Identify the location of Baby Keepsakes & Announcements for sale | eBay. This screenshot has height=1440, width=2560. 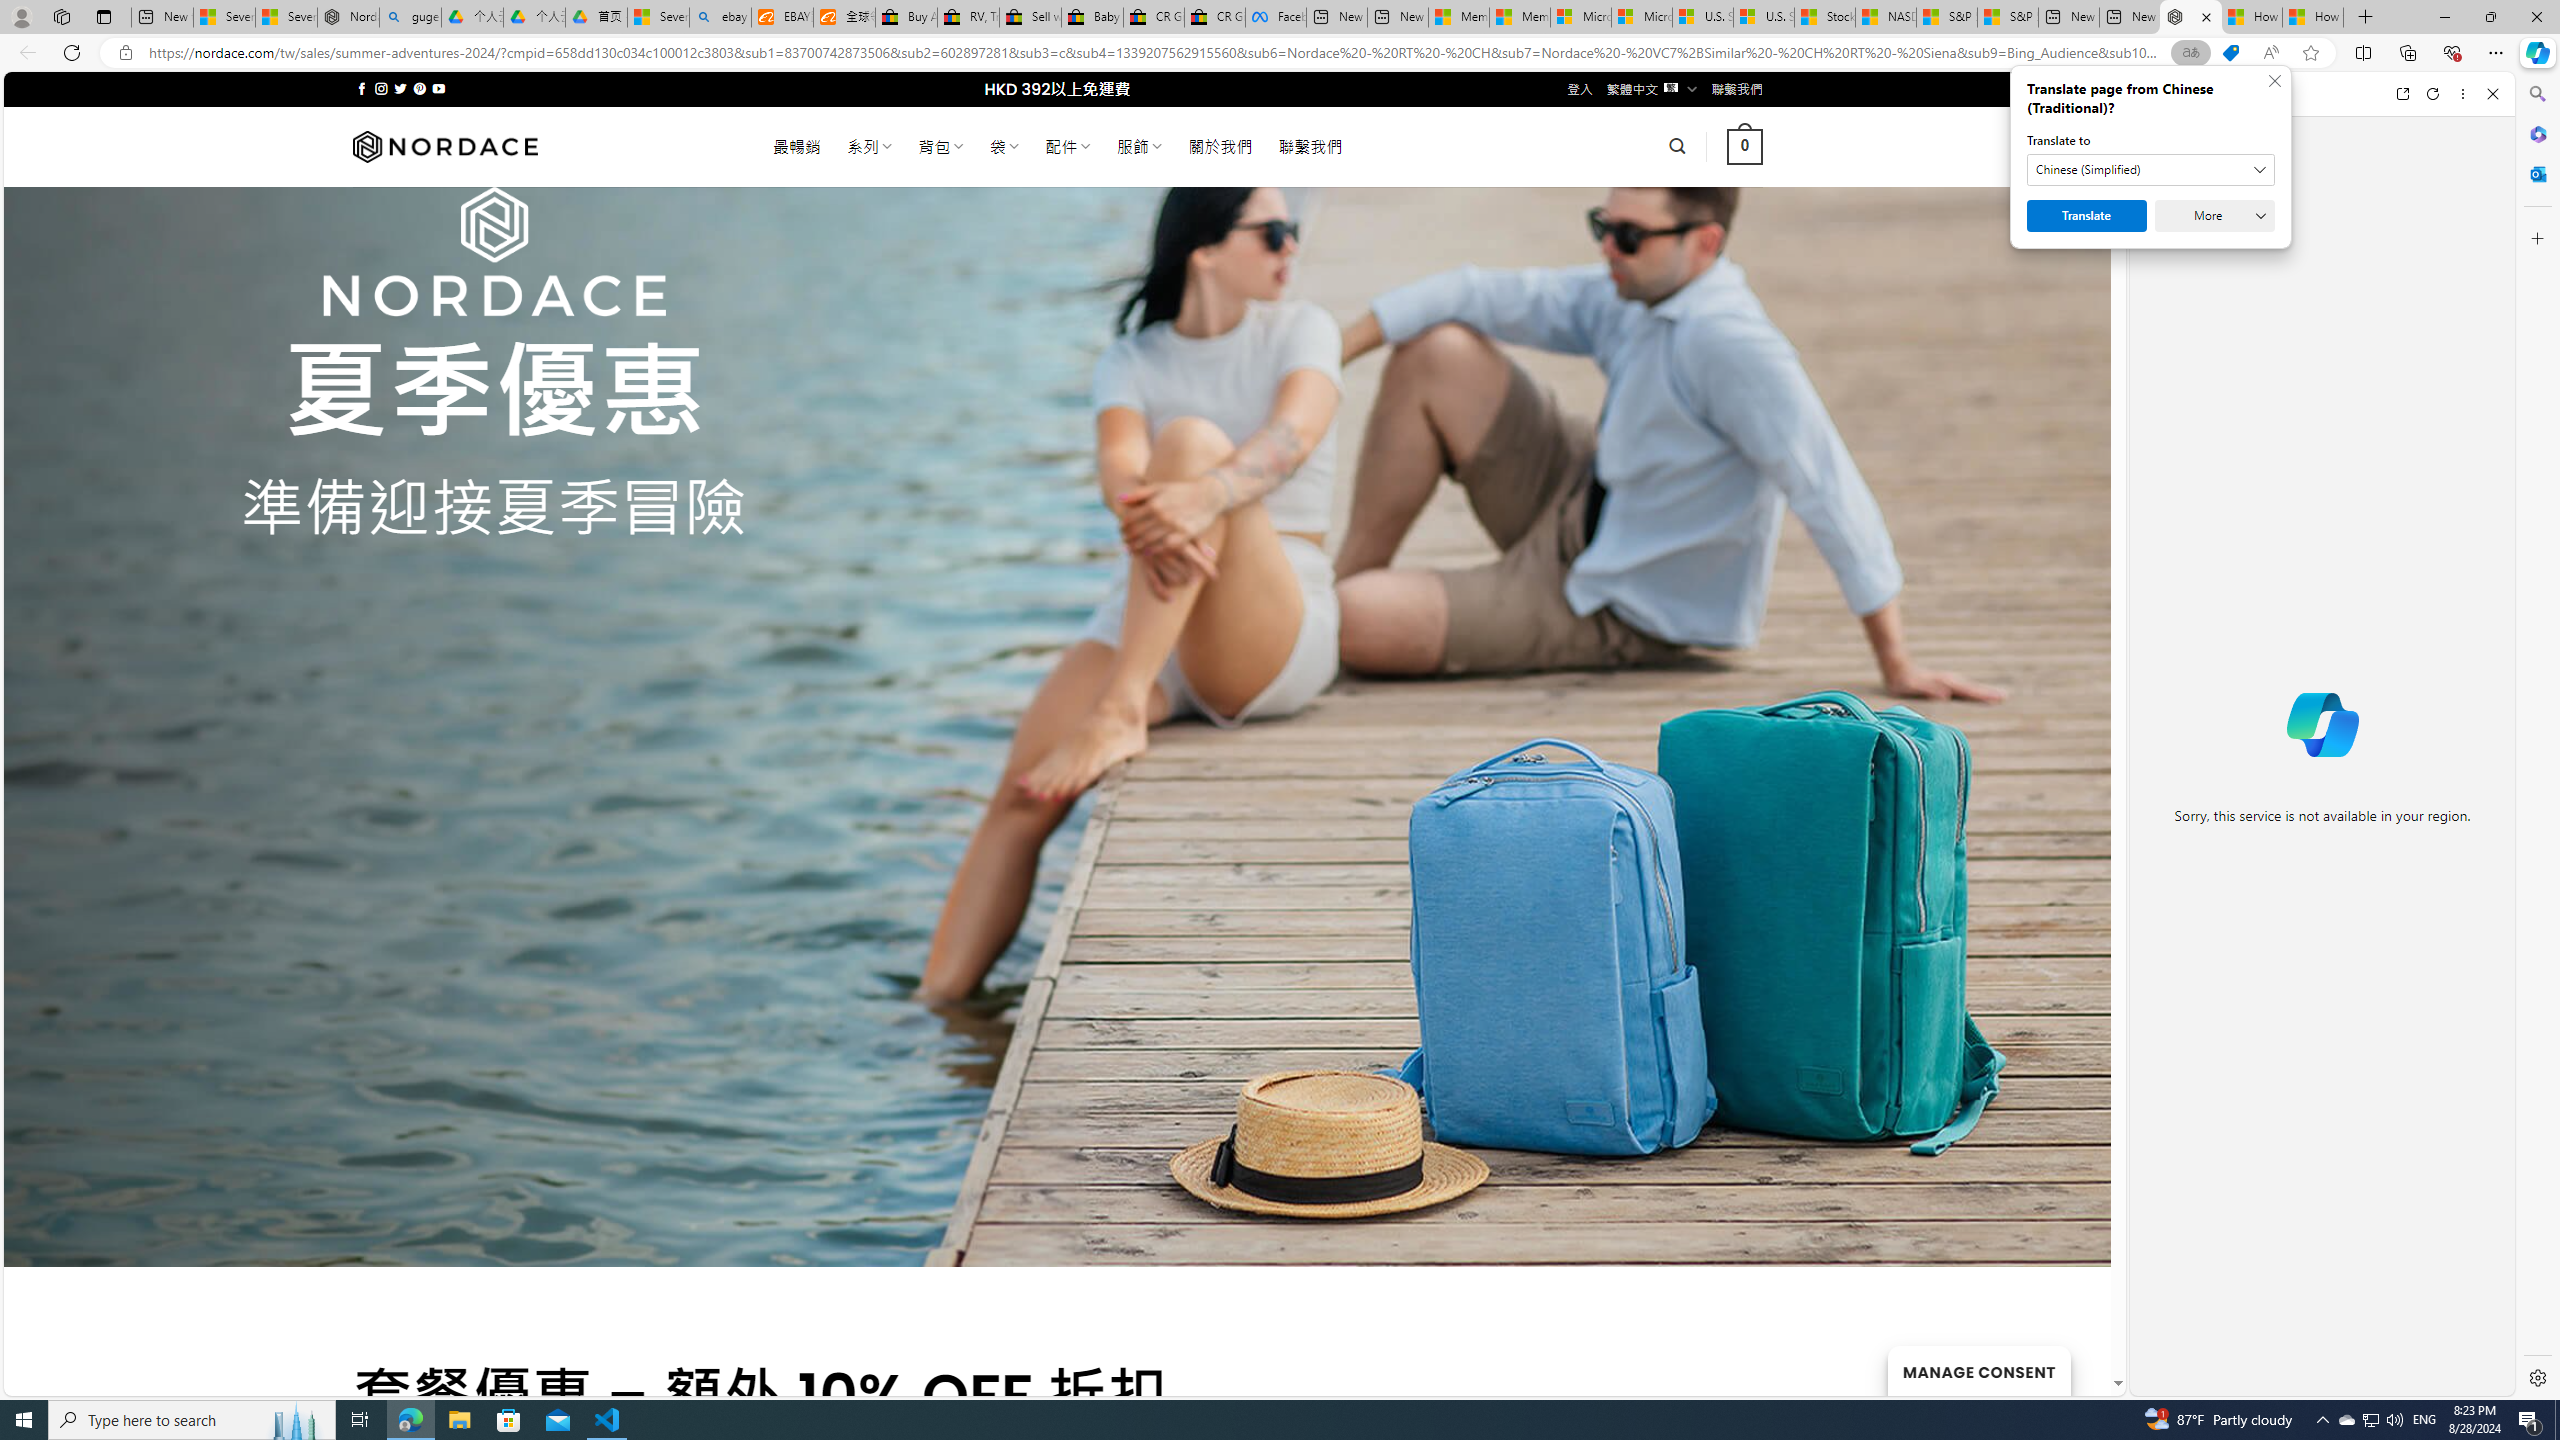
(1092, 17).